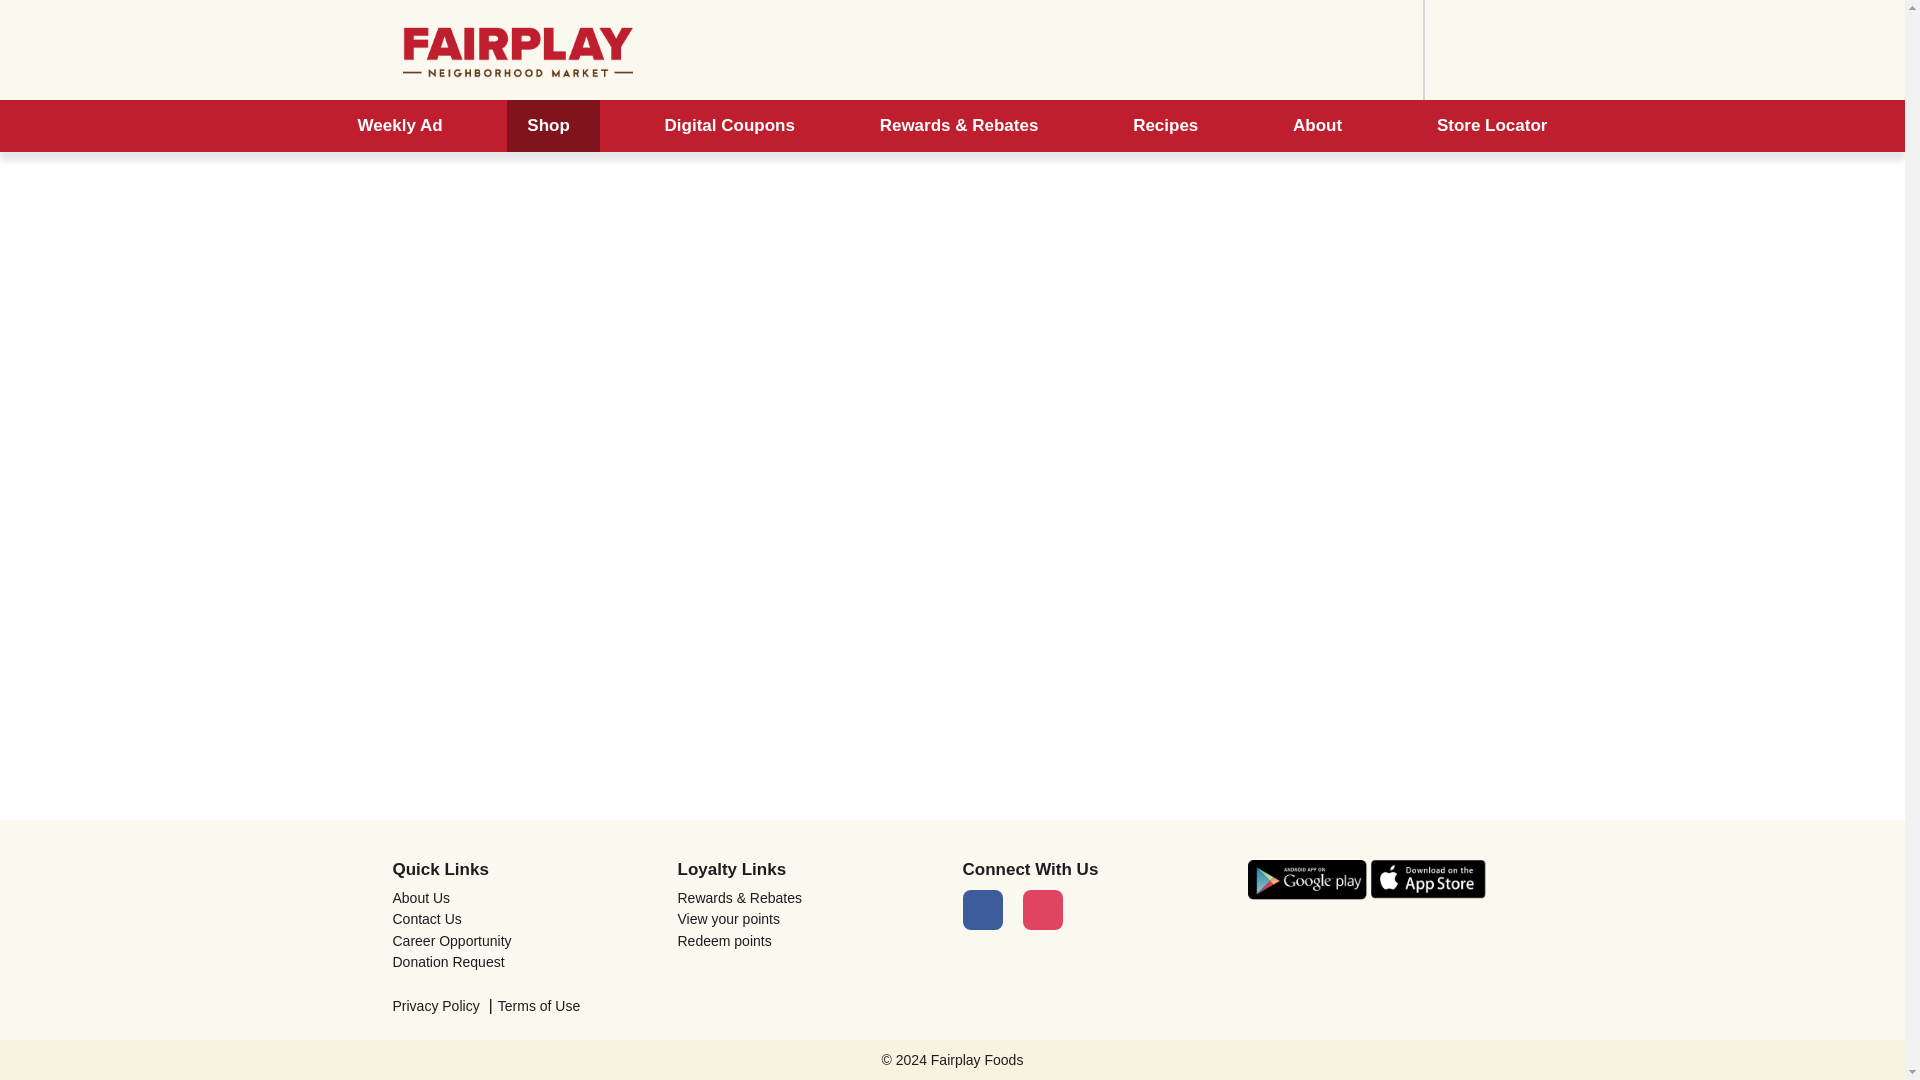 The image size is (1920, 1080). What do you see at coordinates (1322, 126) in the screenshot?
I see `About` at bounding box center [1322, 126].